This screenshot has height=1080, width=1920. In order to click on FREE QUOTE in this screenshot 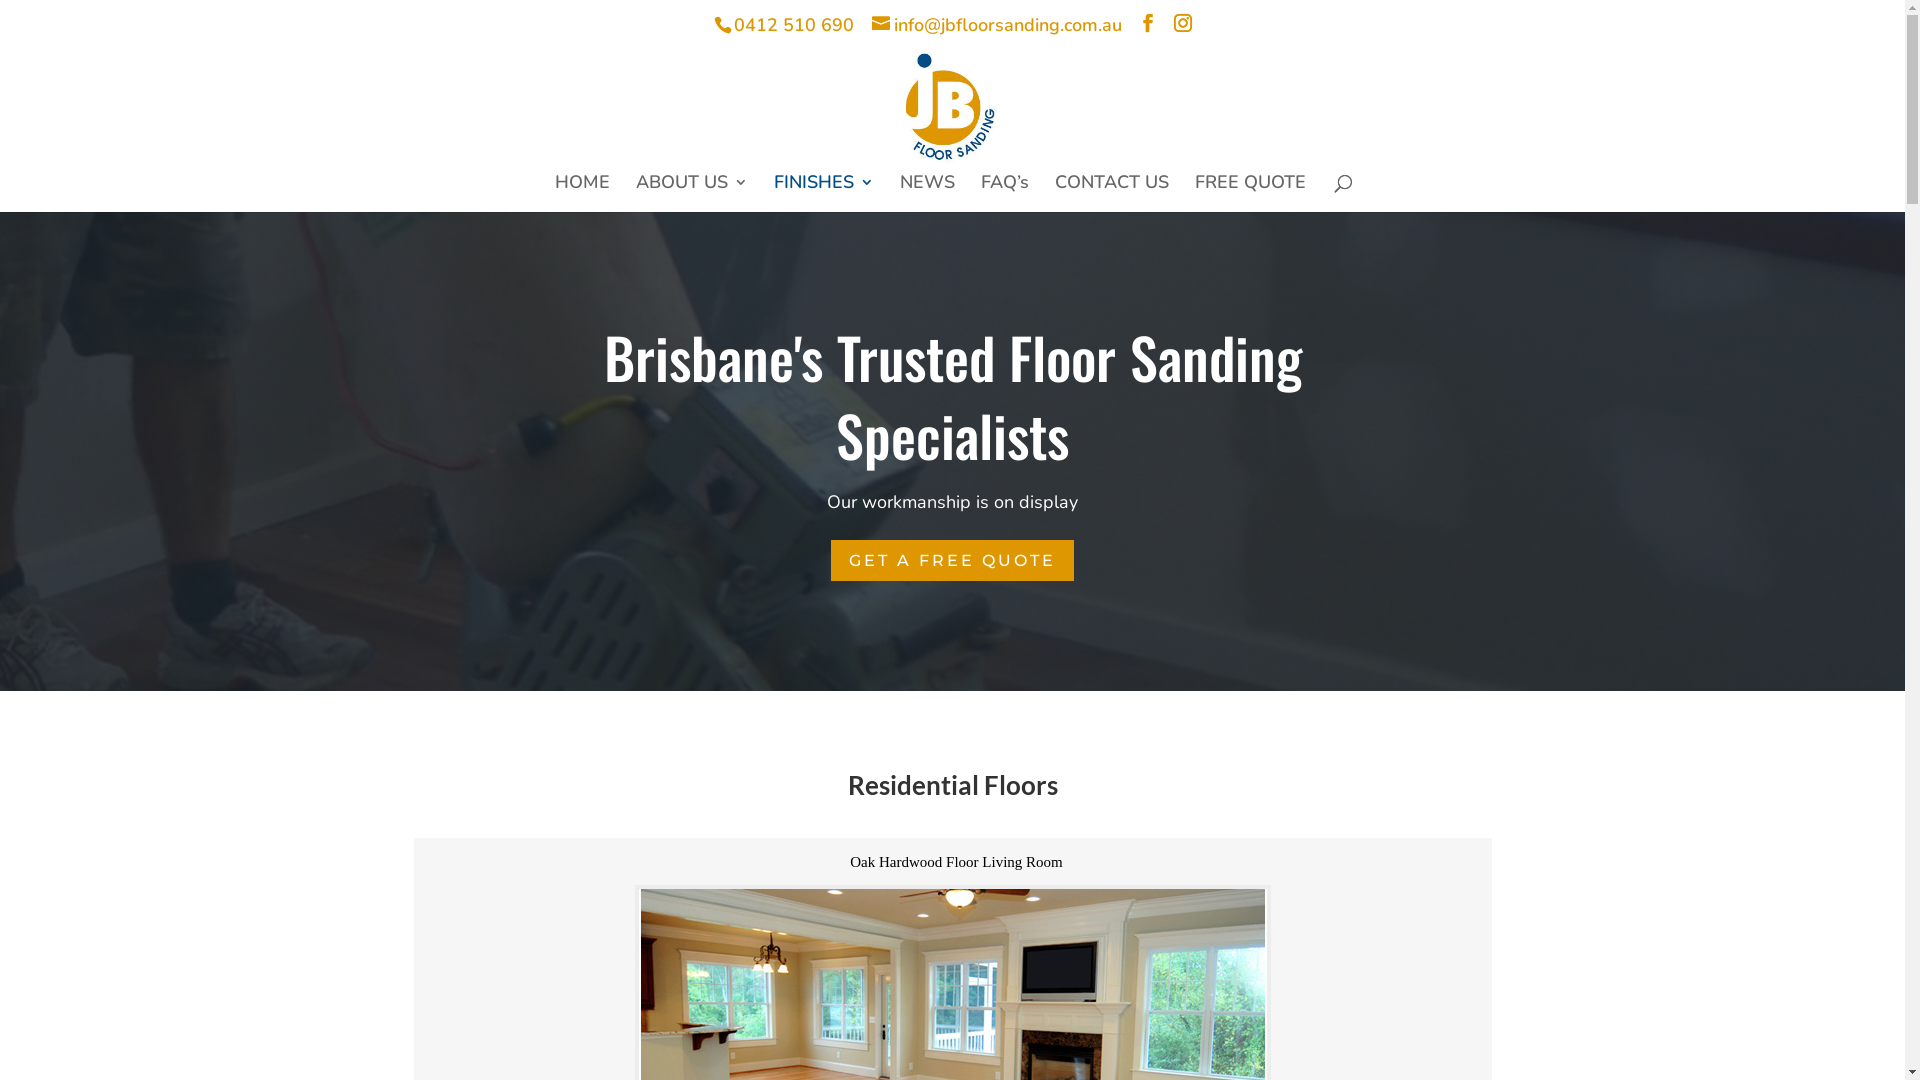, I will do `click(1250, 194)`.